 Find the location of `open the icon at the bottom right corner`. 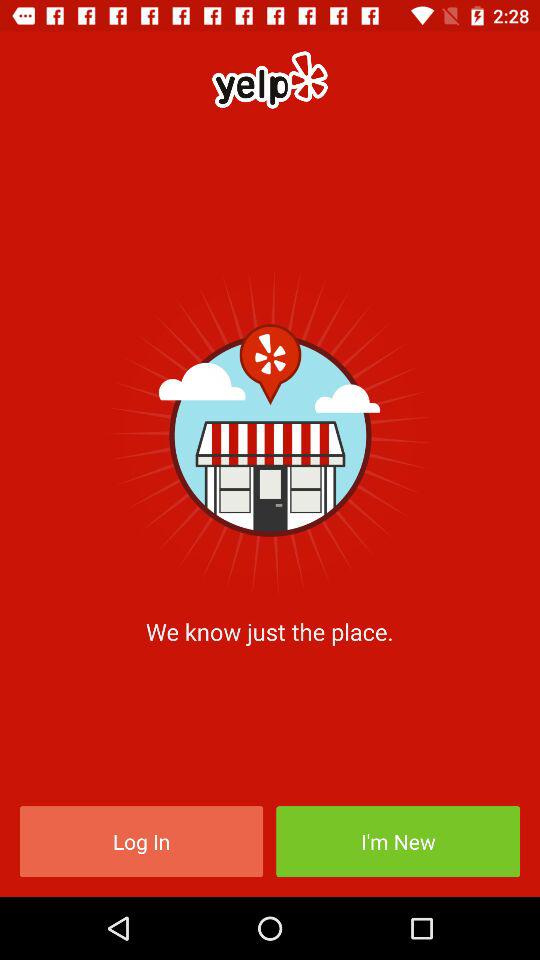

open the icon at the bottom right corner is located at coordinates (398, 842).